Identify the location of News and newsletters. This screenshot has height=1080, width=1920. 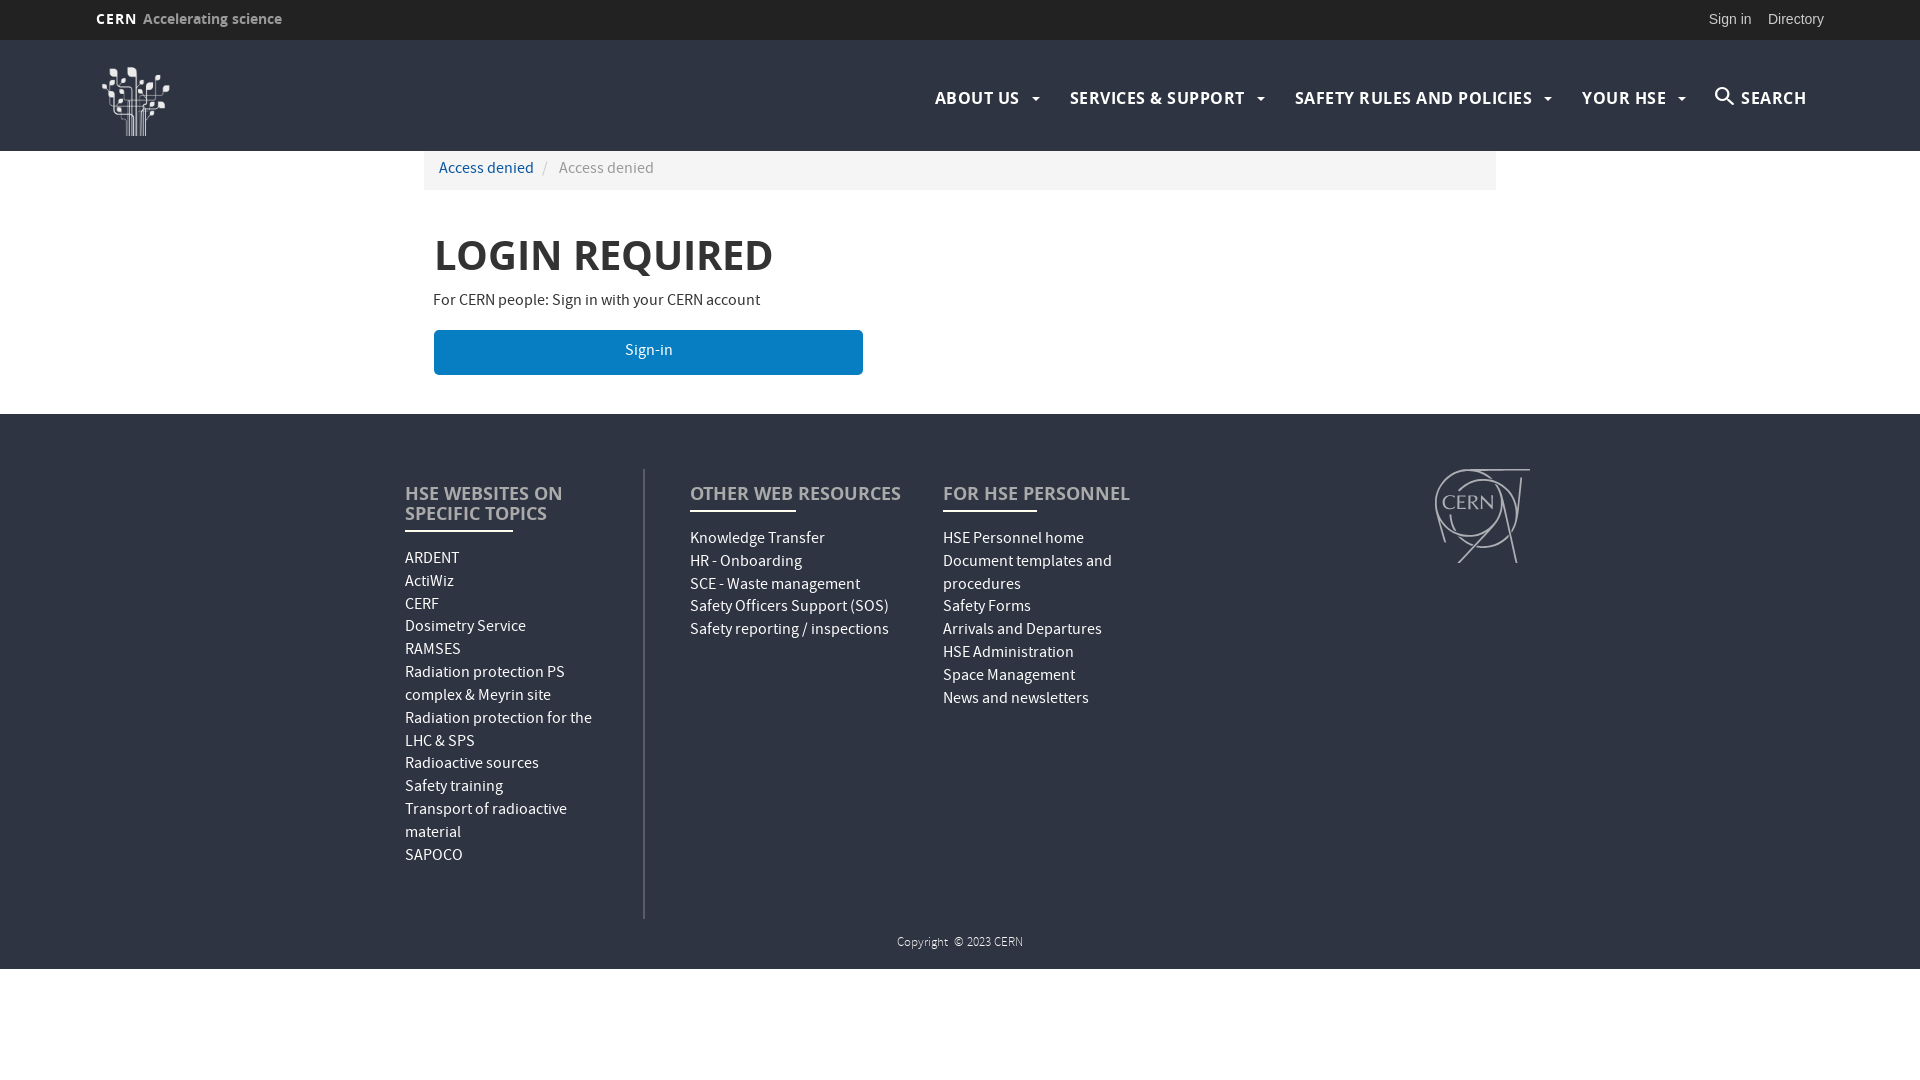
(1016, 700).